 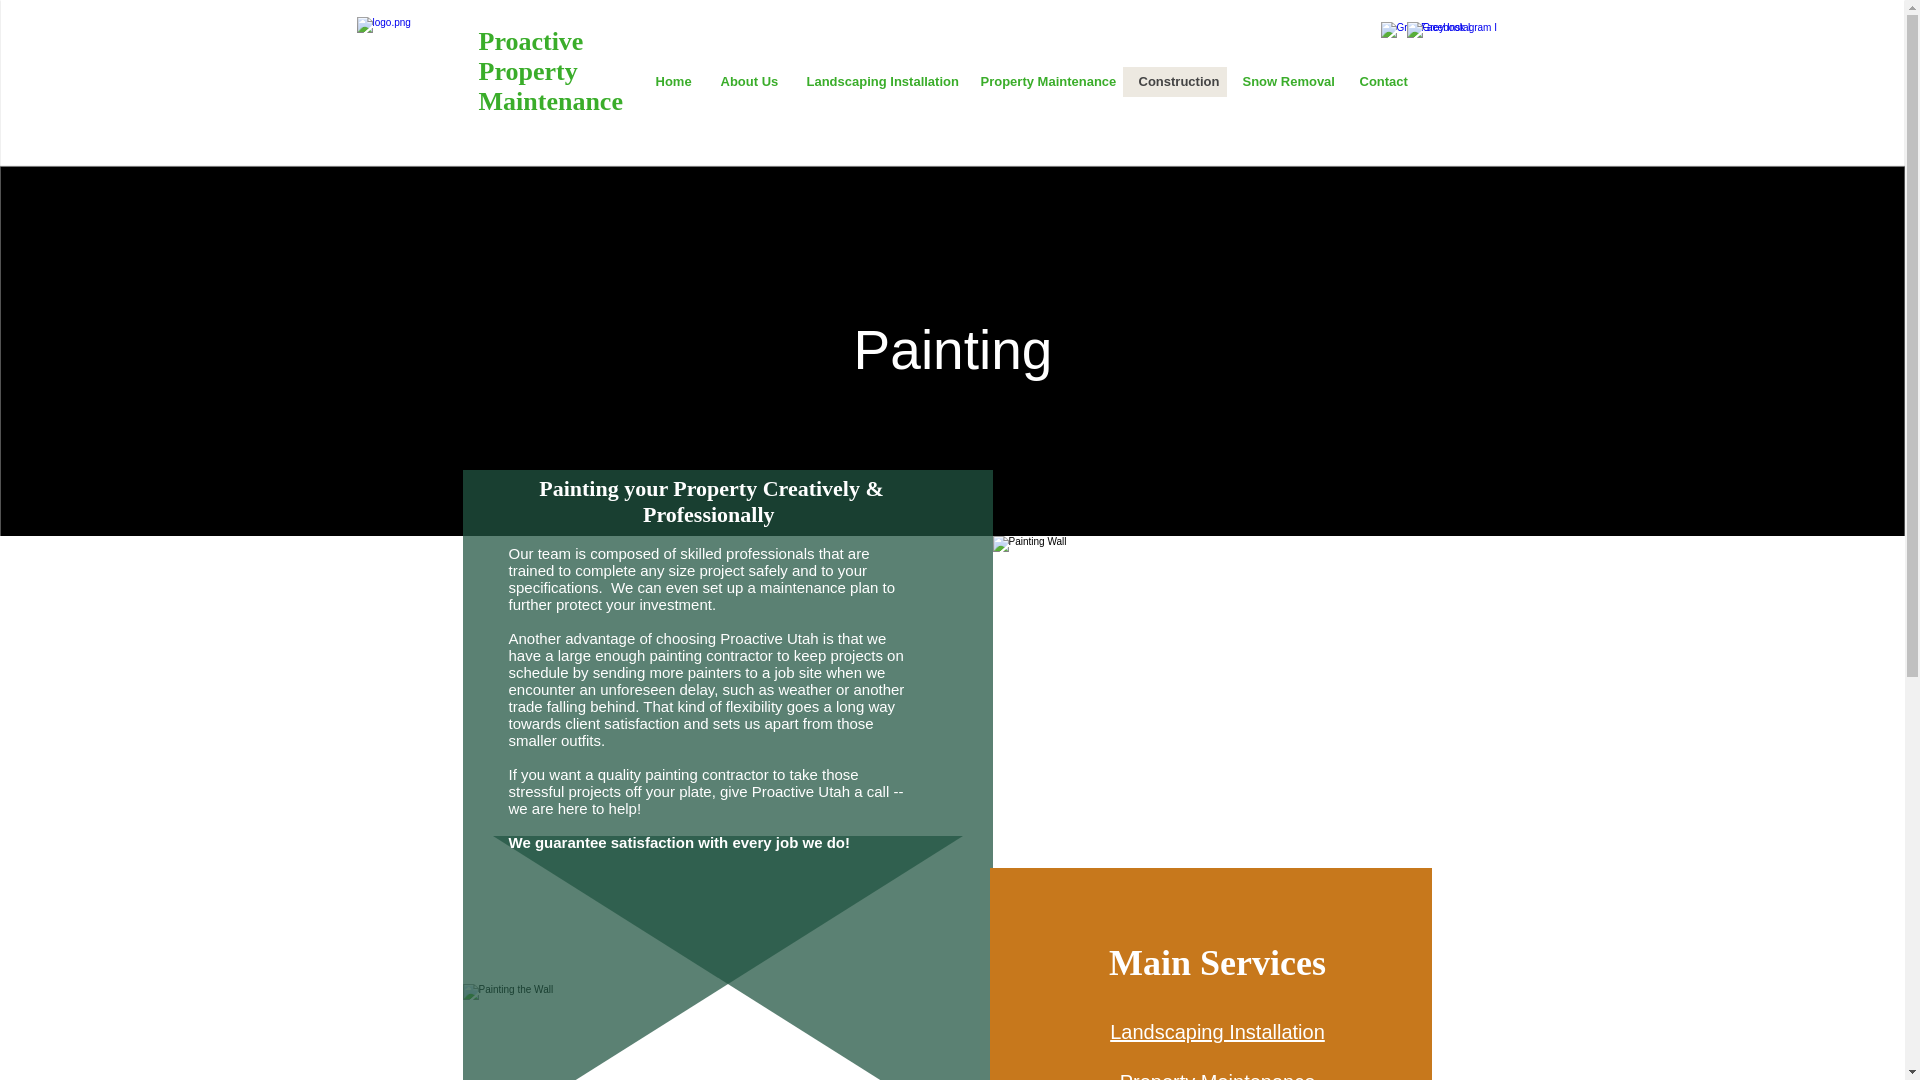 I want to click on Landscaping Installation, so click(x=1216, y=1032).